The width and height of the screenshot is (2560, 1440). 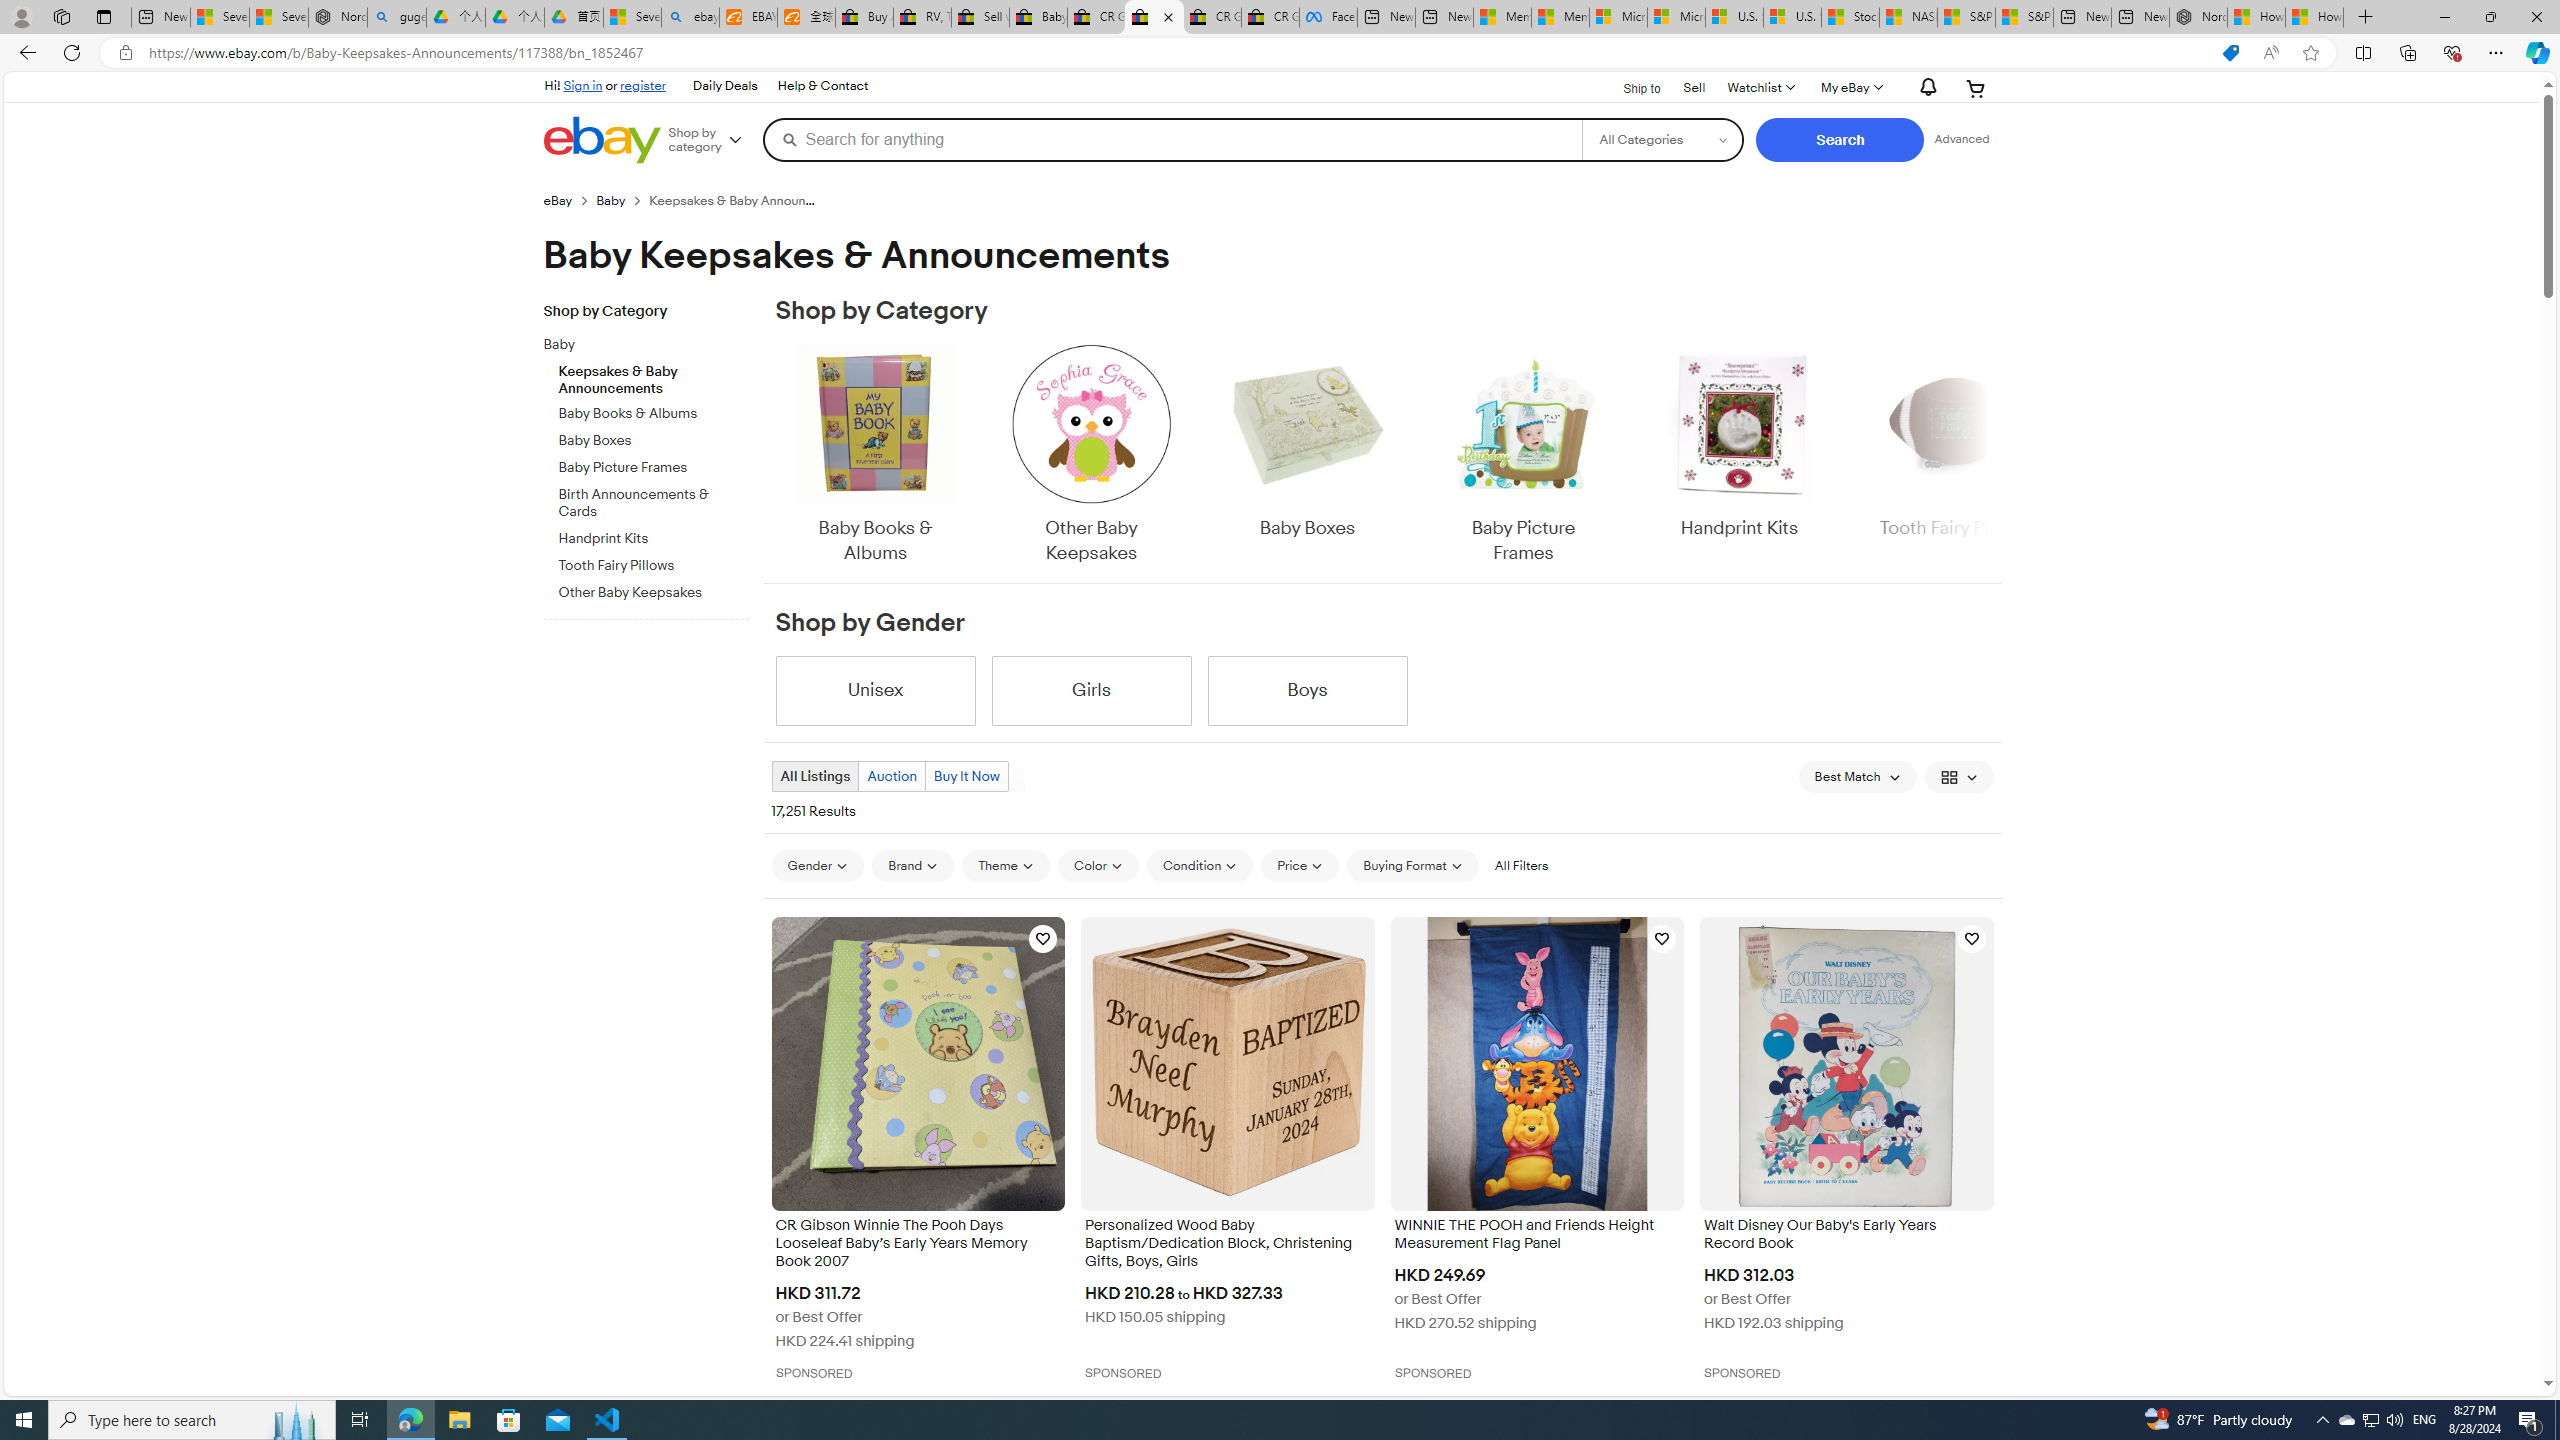 What do you see at coordinates (1007, 865) in the screenshot?
I see `Theme` at bounding box center [1007, 865].